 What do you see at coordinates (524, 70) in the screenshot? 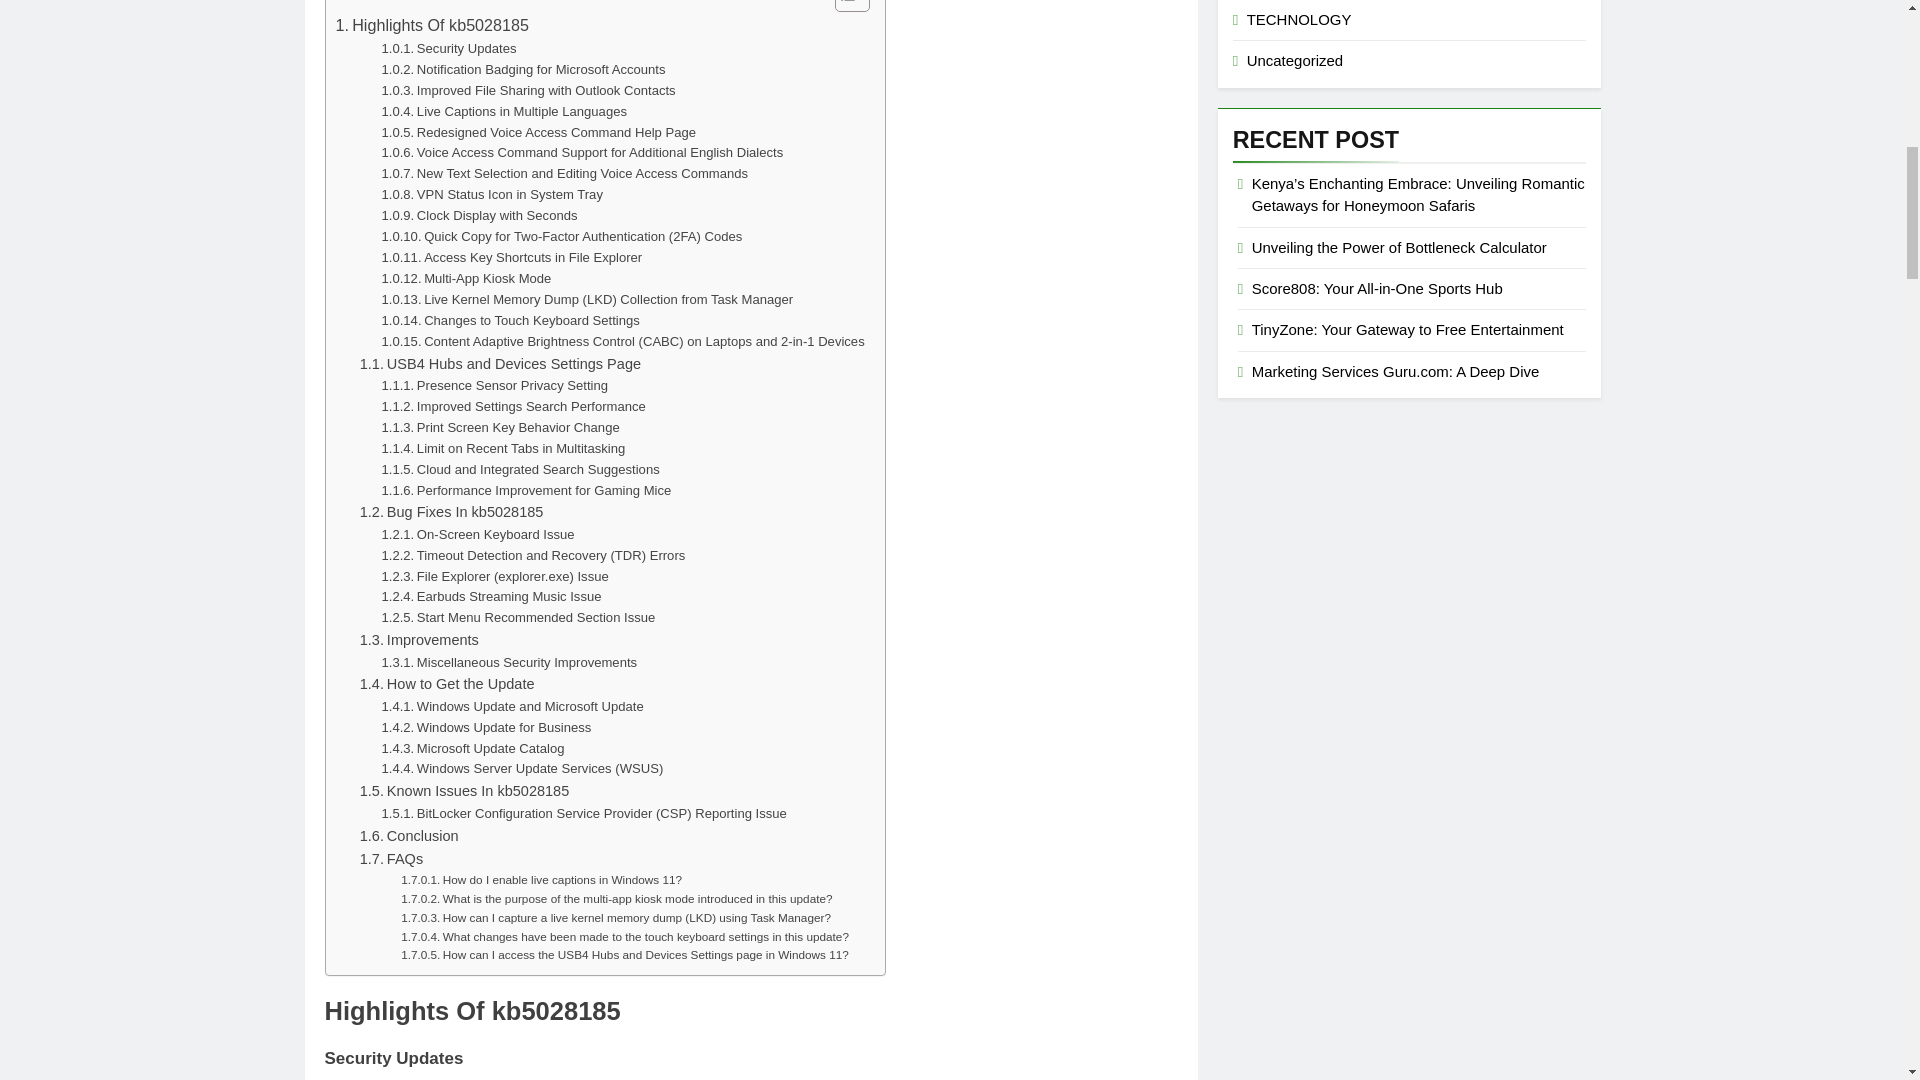
I see `Notification Badging for Microsoft Accounts` at bounding box center [524, 70].